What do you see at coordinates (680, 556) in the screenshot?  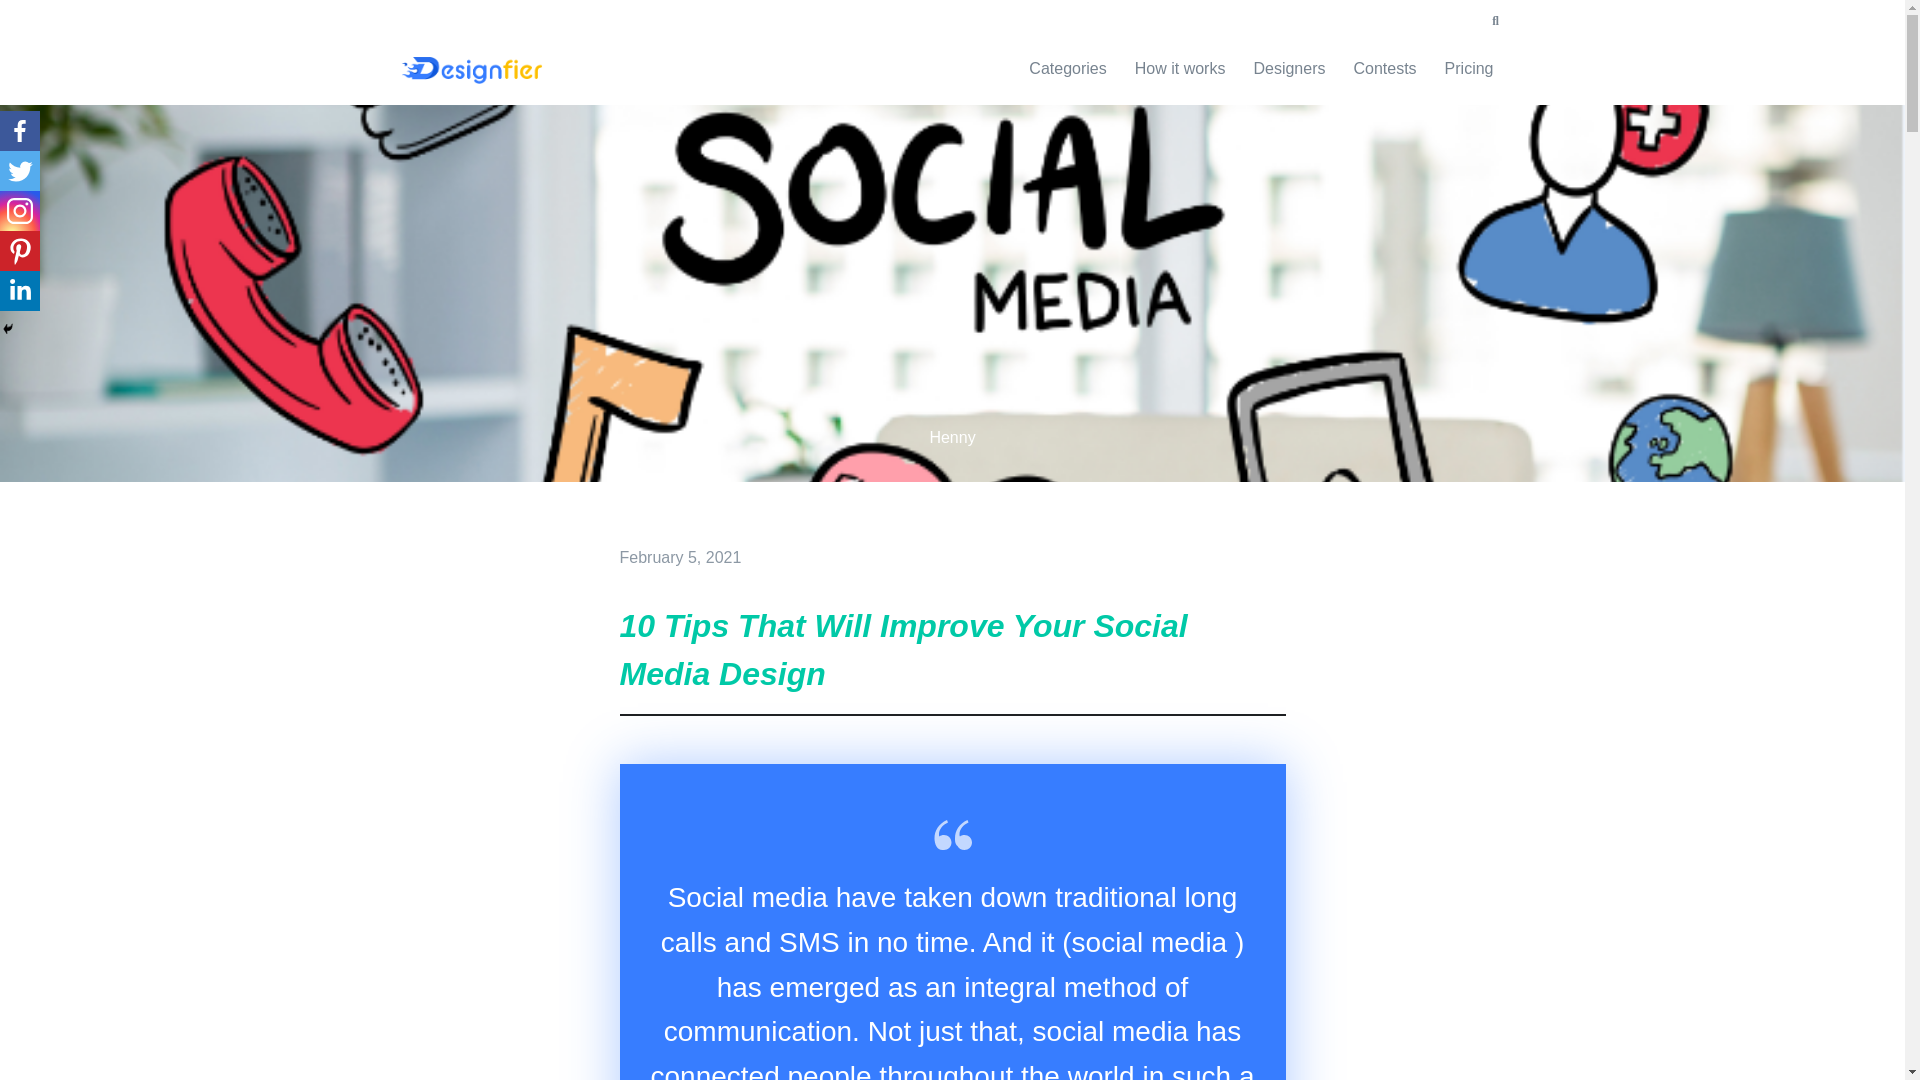 I see `February 5, 2021` at bounding box center [680, 556].